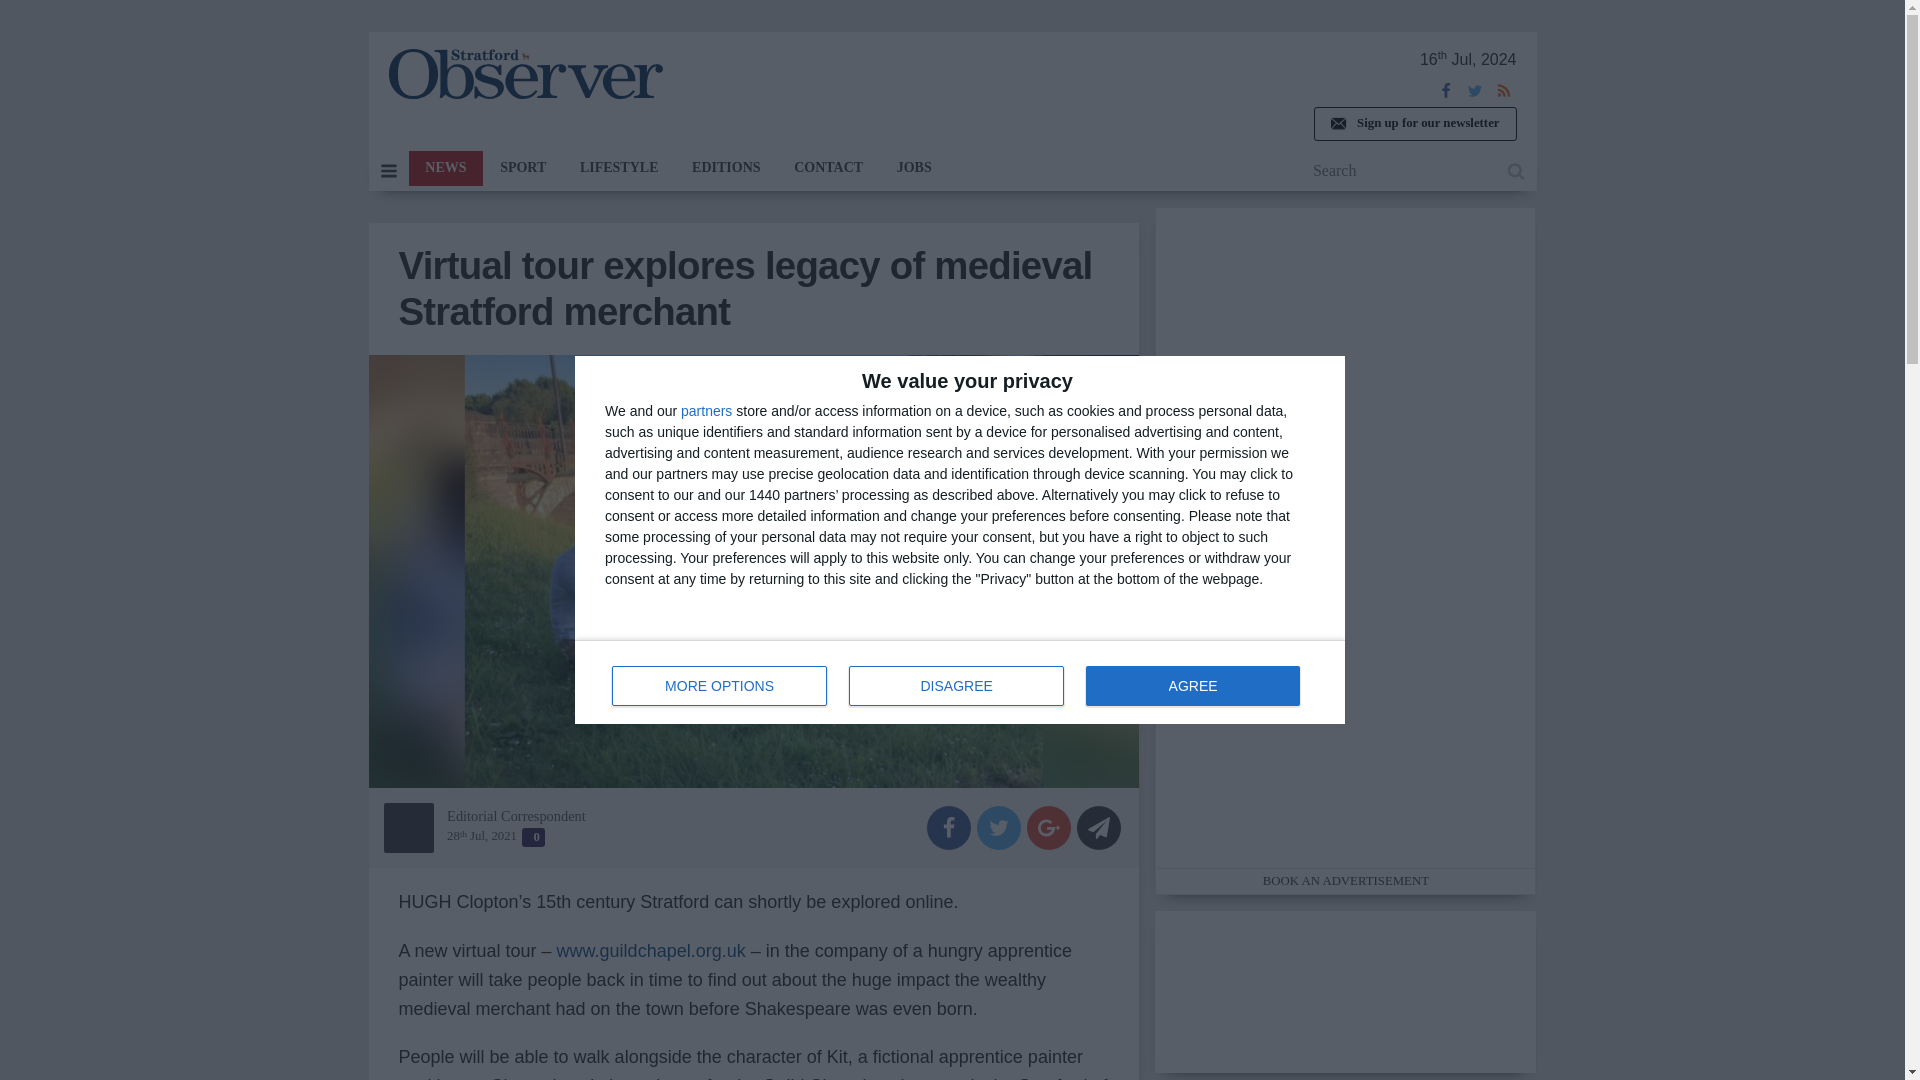 The image size is (1920, 1080). Describe the element at coordinates (445, 168) in the screenshot. I see `NEWS` at that location.